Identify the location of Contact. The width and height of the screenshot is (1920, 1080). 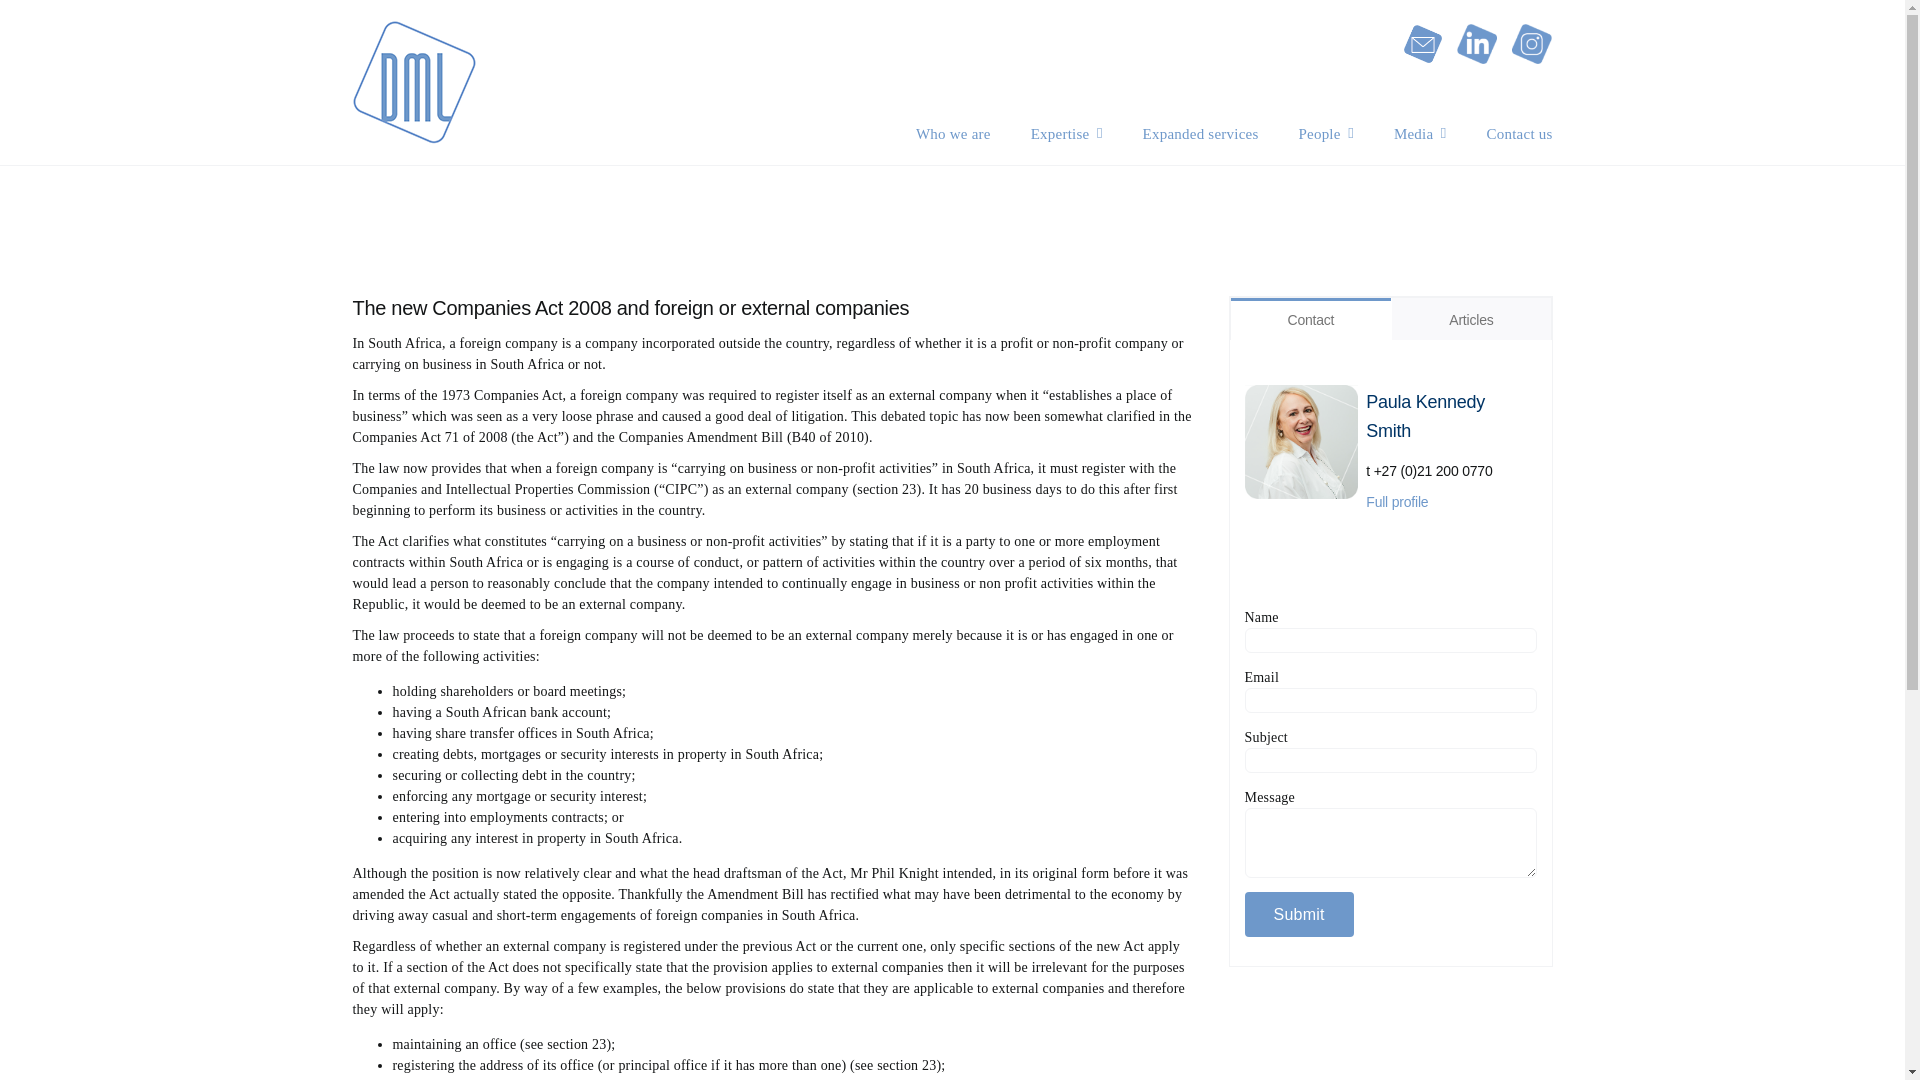
(1310, 319).